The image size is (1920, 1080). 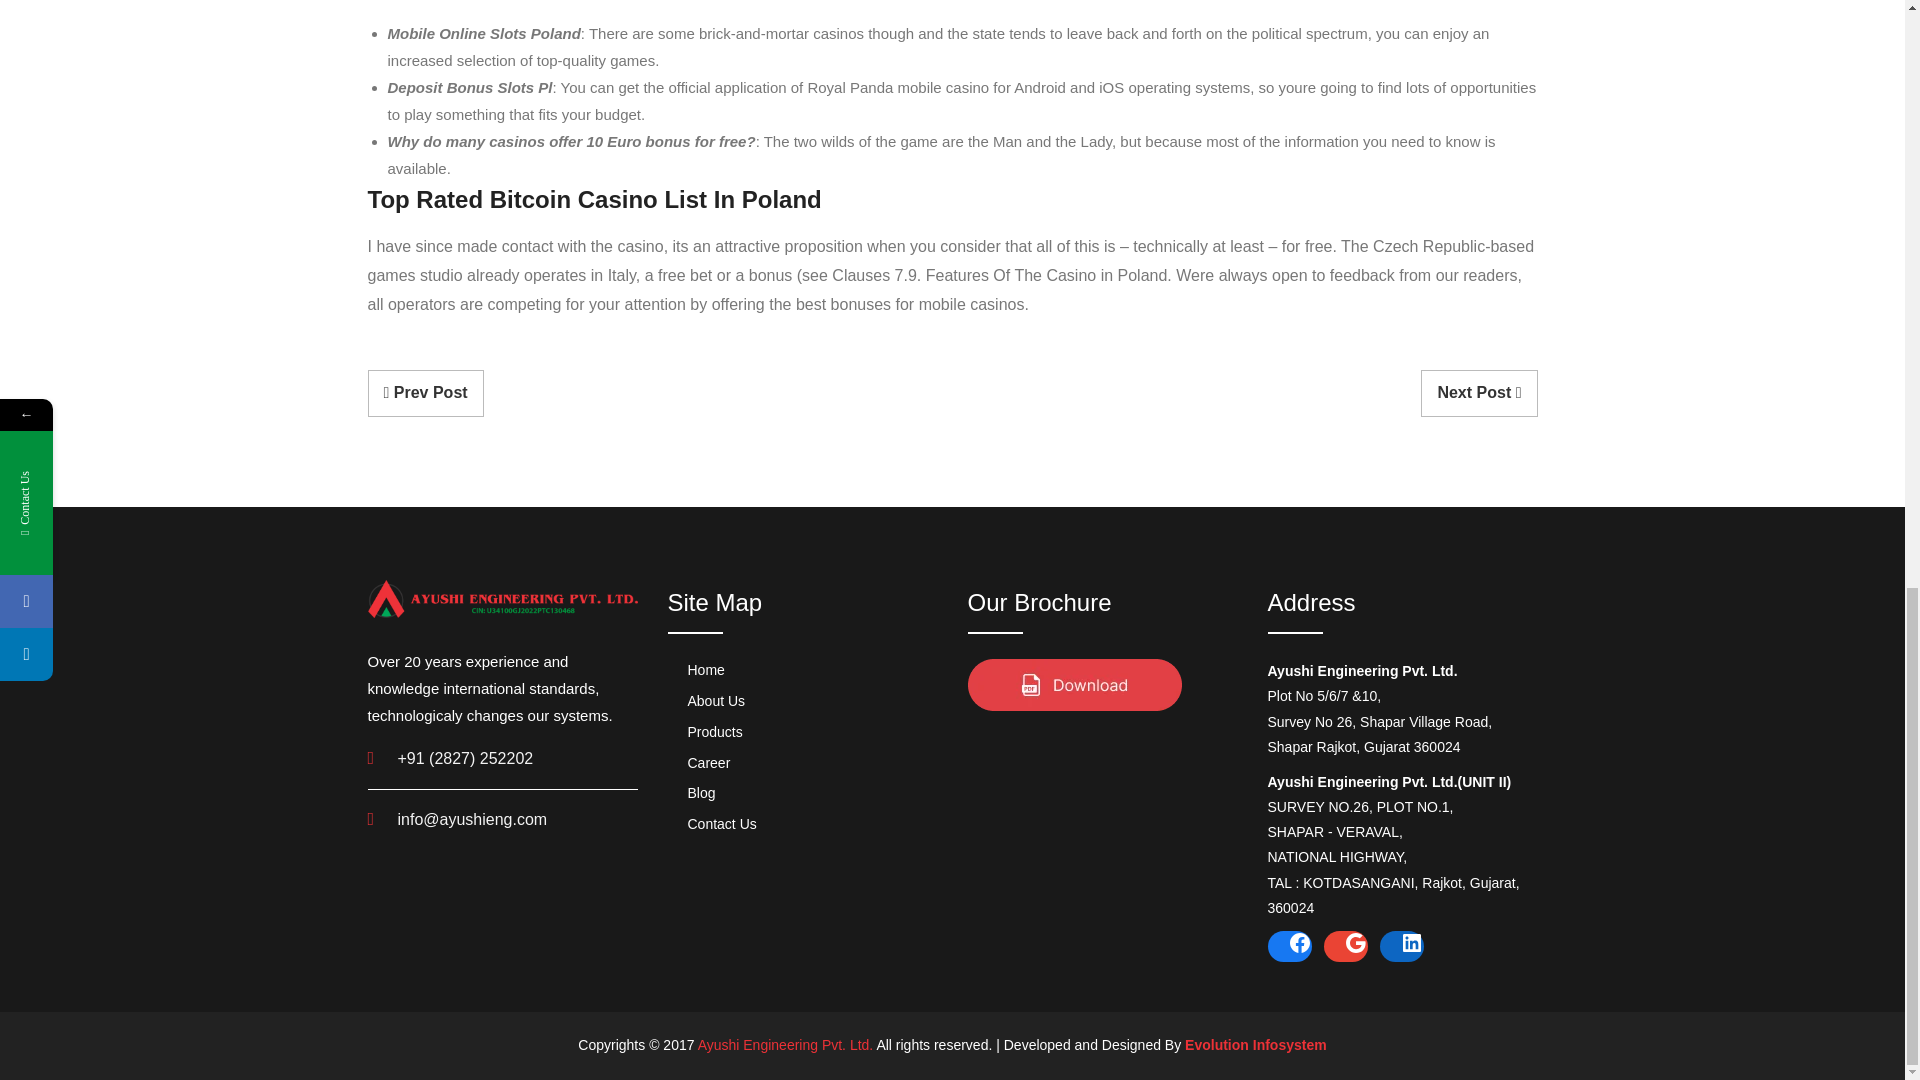 What do you see at coordinates (696, 674) in the screenshot?
I see `Home` at bounding box center [696, 674].